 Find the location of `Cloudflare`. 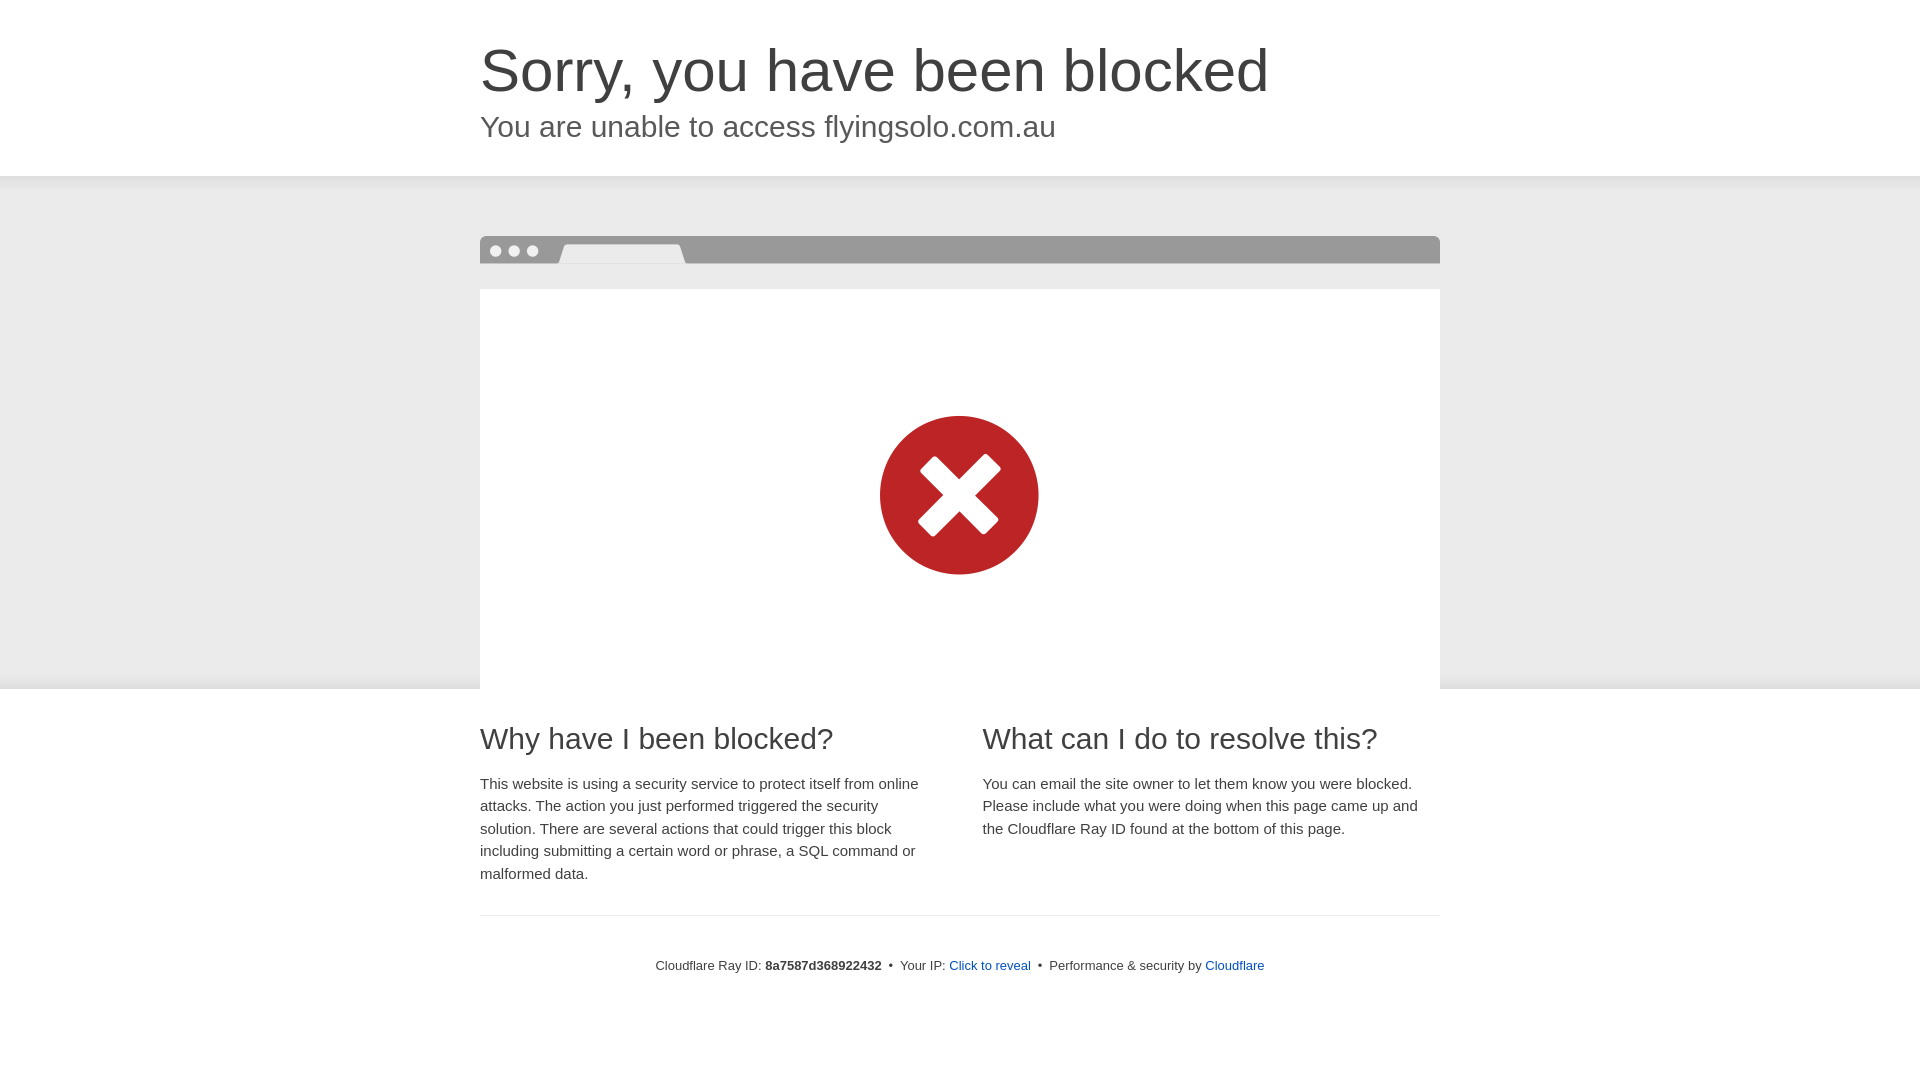

Cloudflare is located at coordinates (1234, 965).